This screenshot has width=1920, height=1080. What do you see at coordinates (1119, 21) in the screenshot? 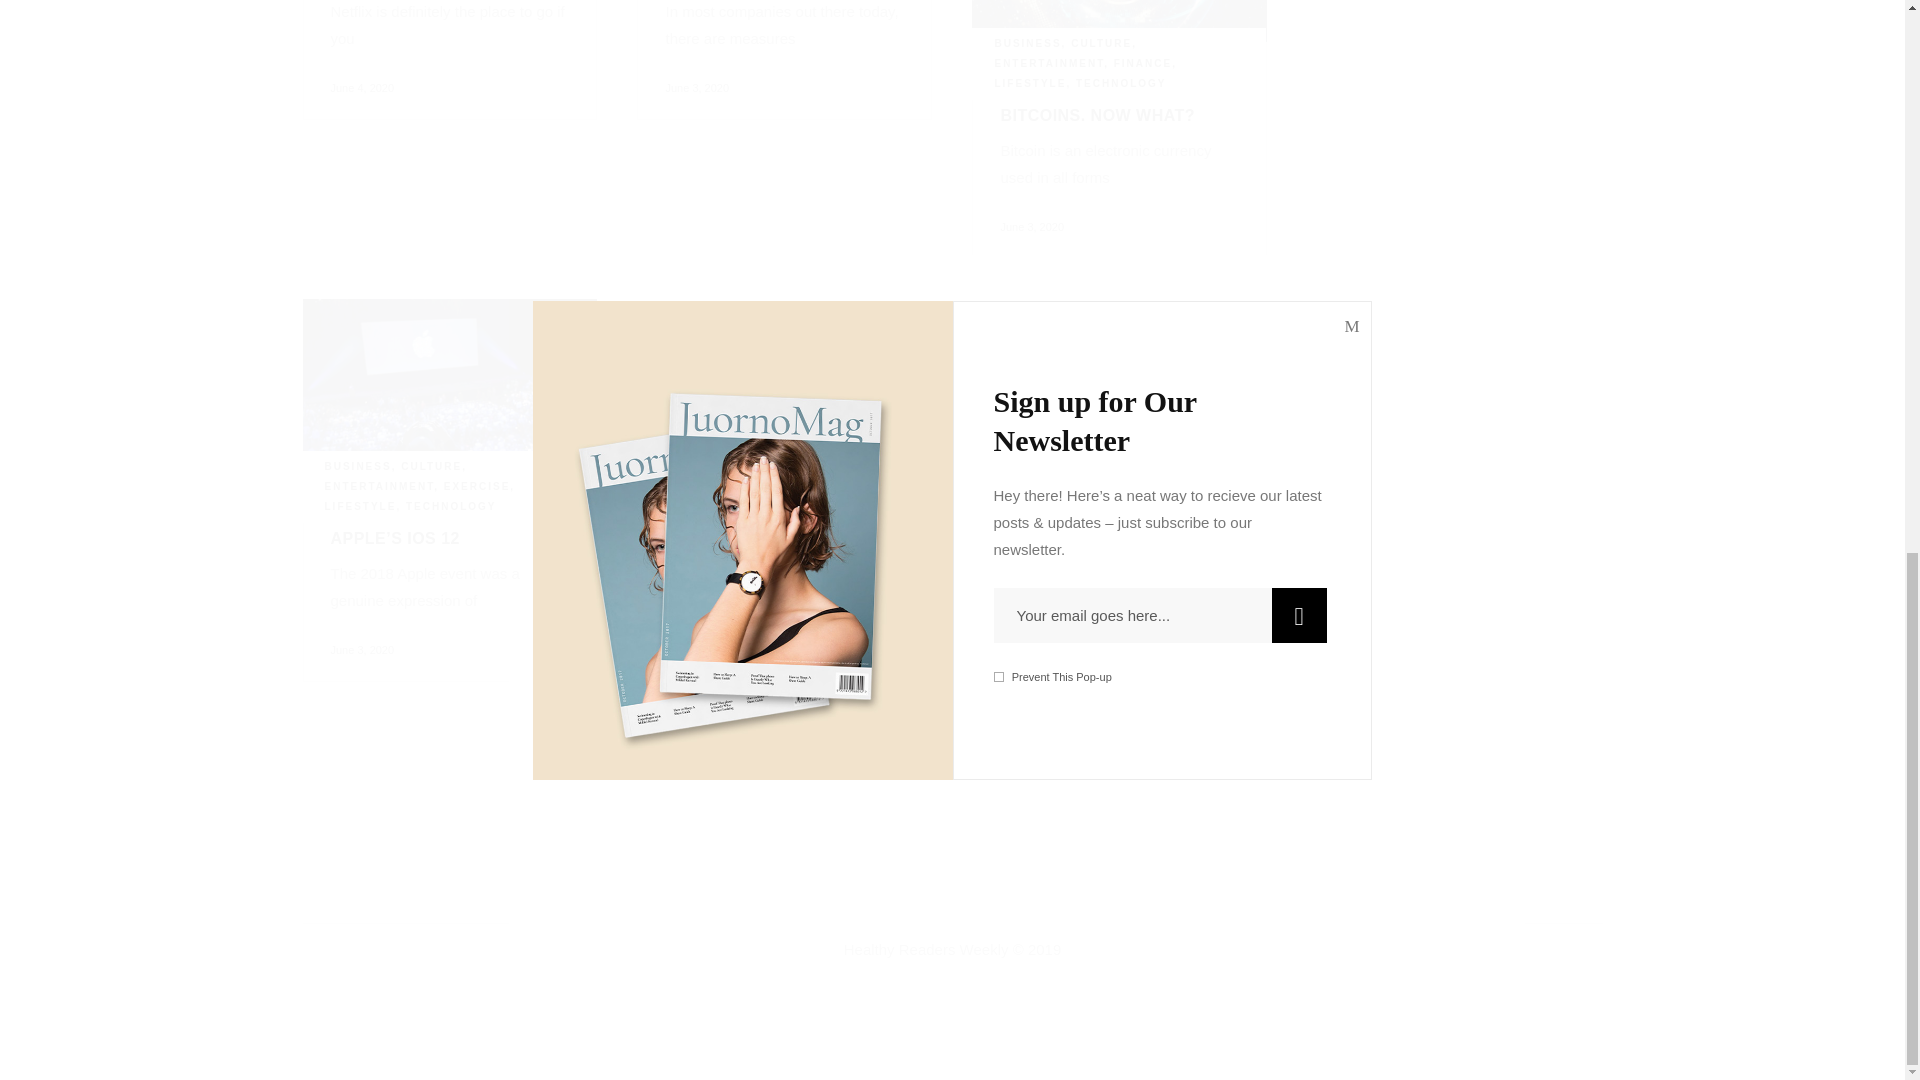
I see `So you bought some Bitcoins. Now what?` at bounding box center [1119, 21].